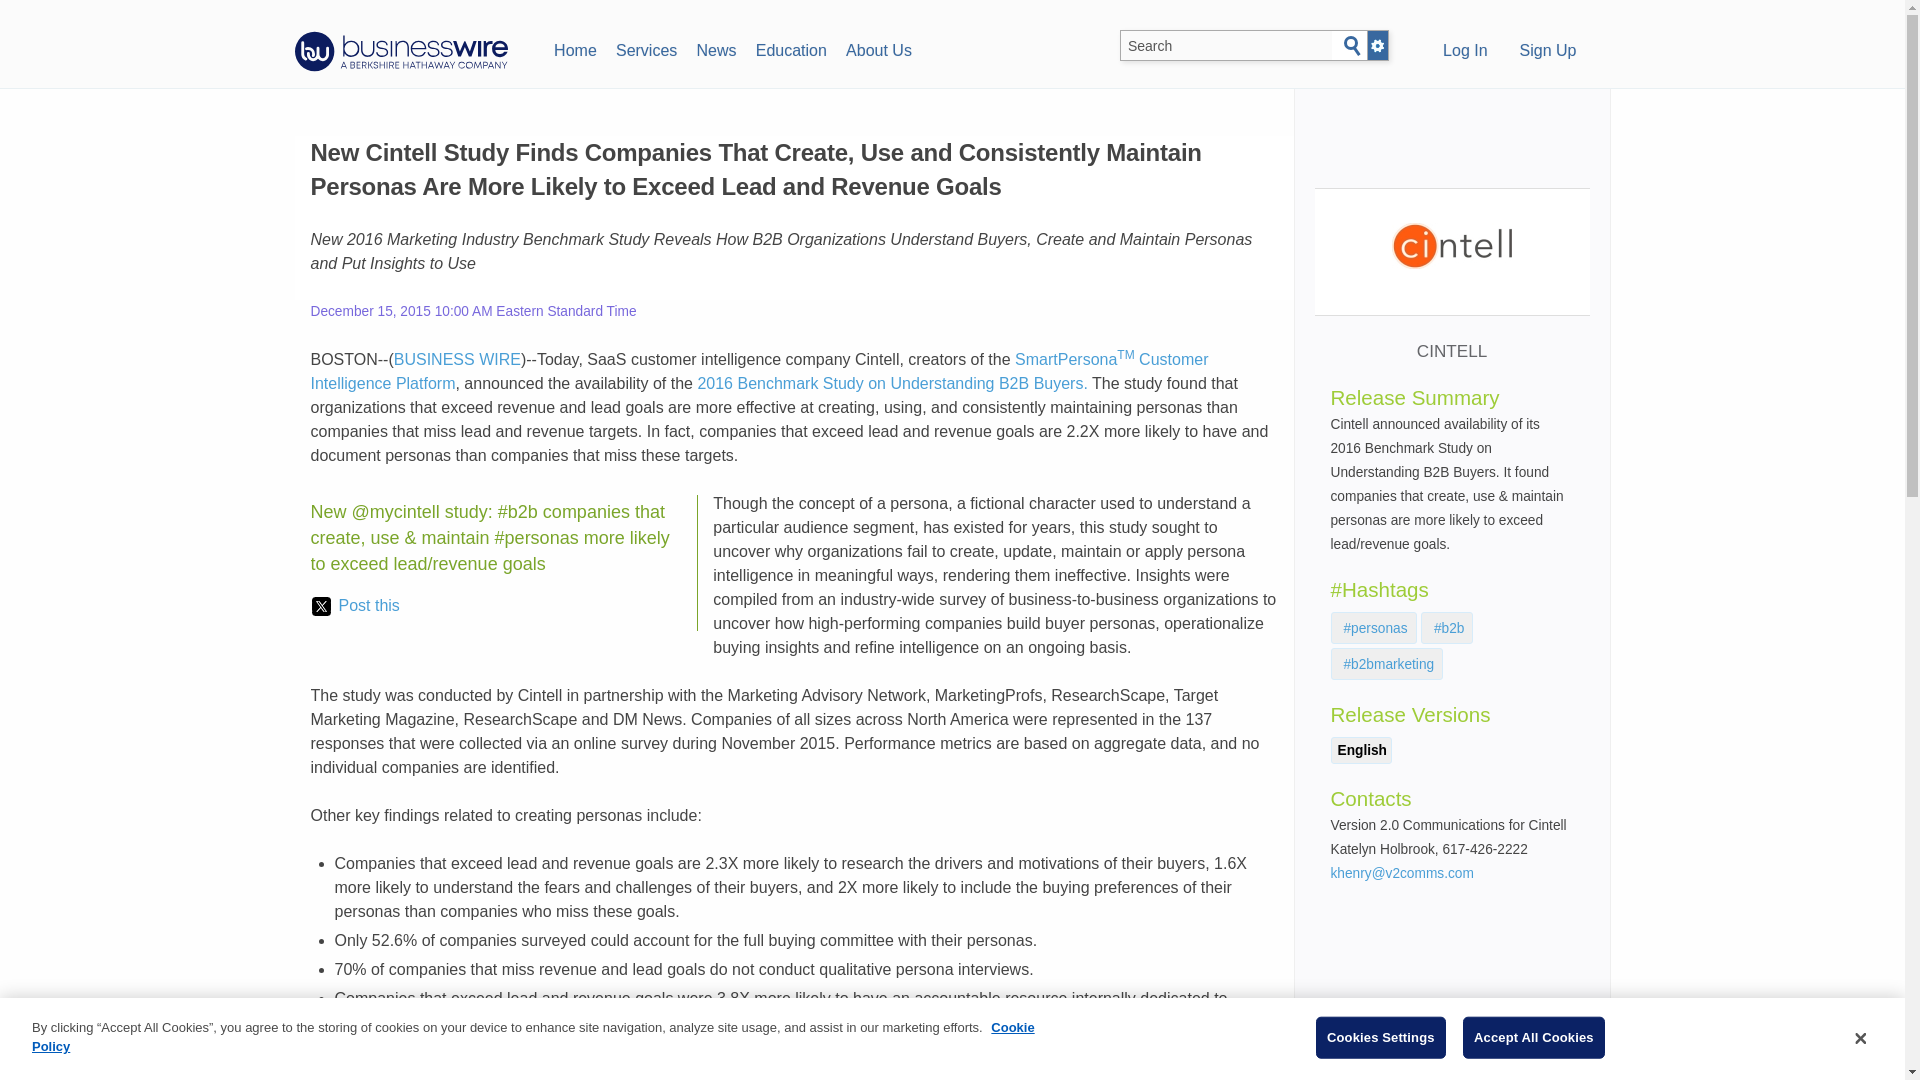 The width and height of the screenshot is (1920, 1080). Describe the element at coordinates (716, 48) in the screenshot. I see `News` at that location.